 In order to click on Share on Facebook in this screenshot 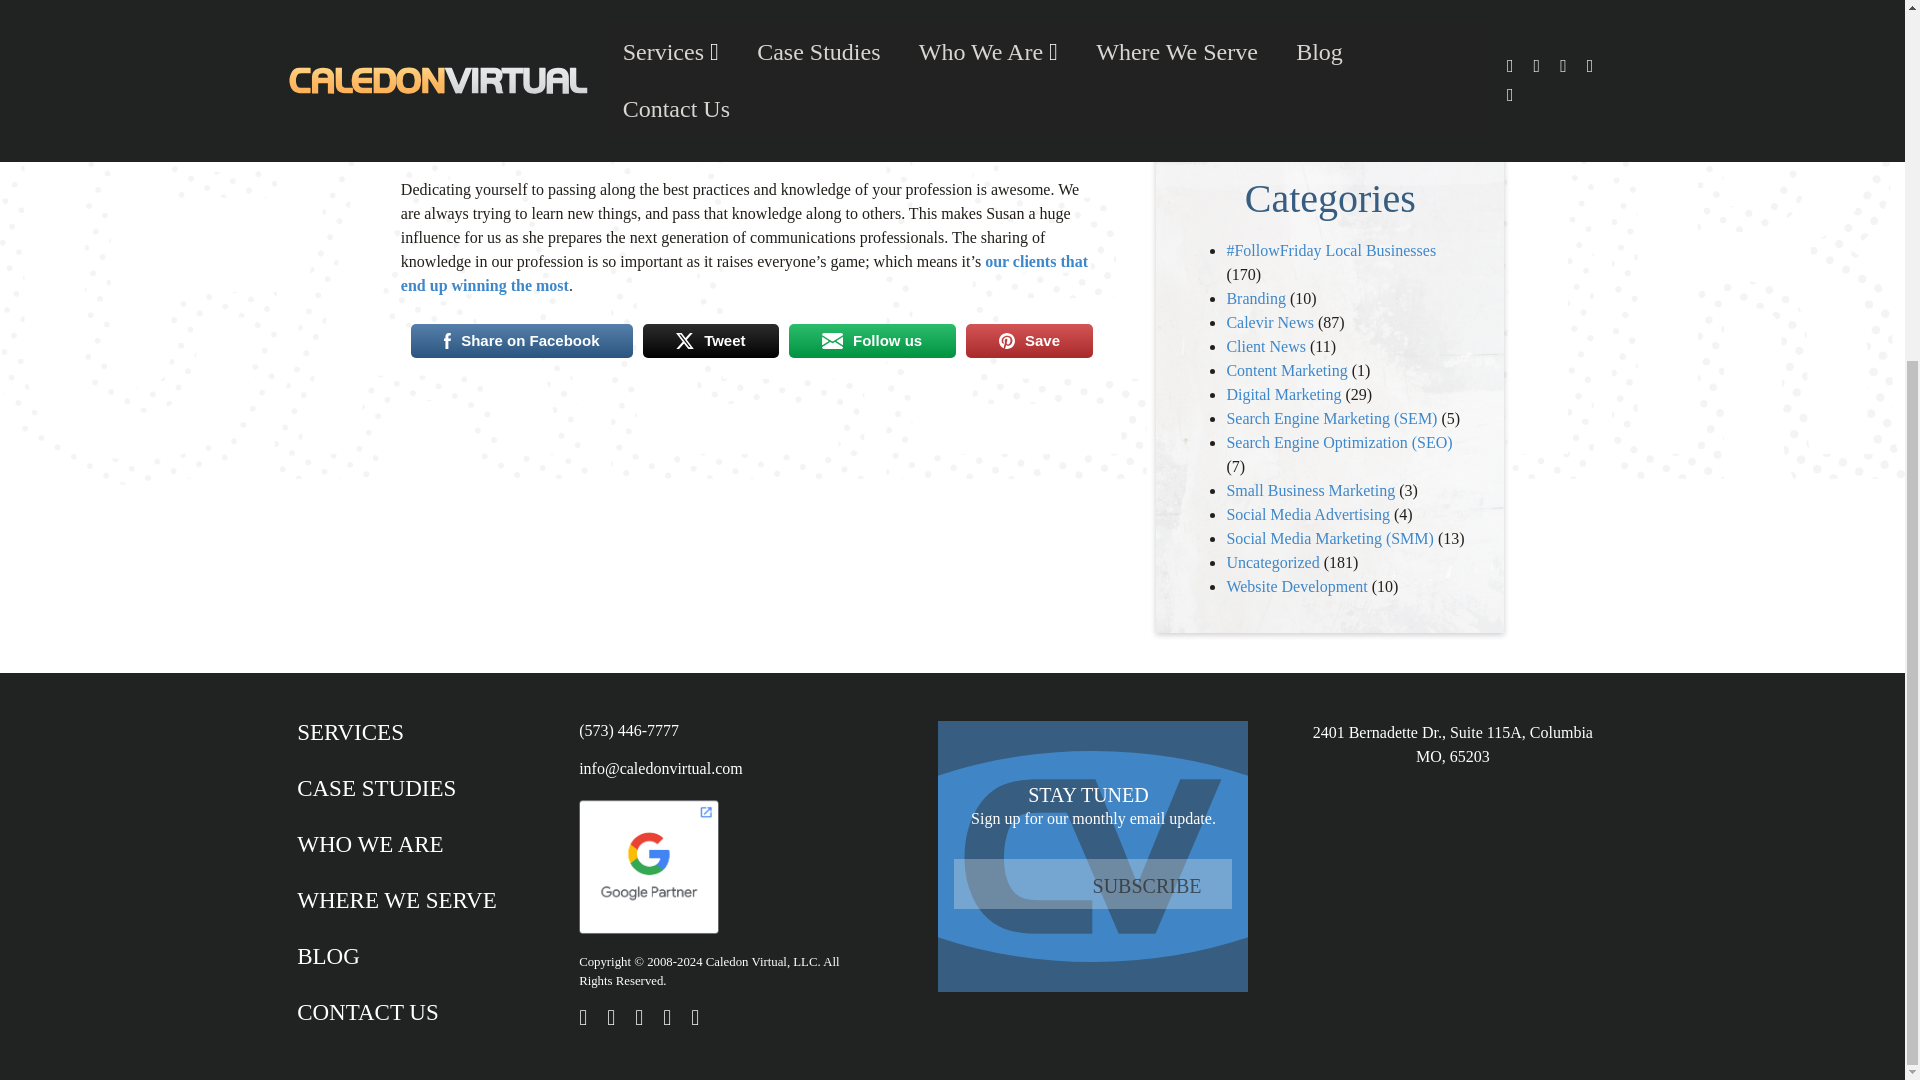, I will do `click(522, 340)`.